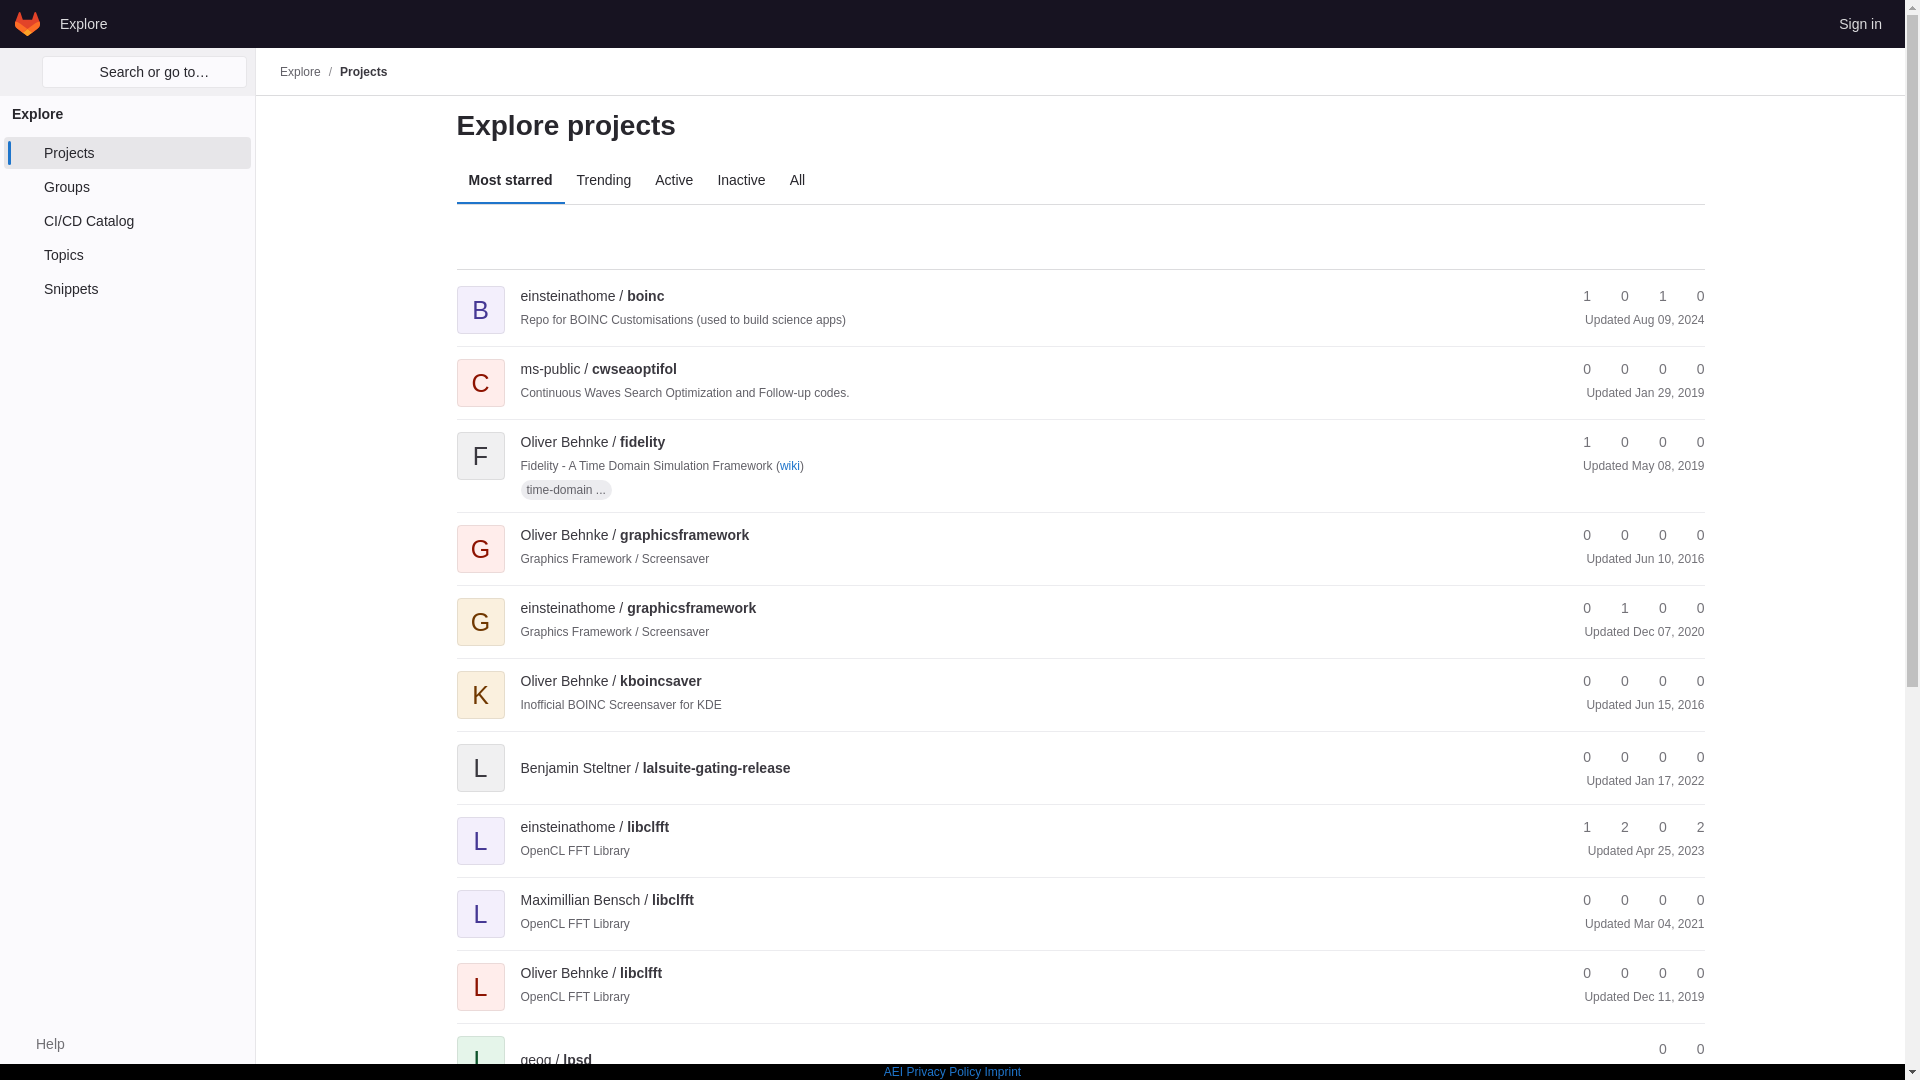 The image size is (1920, 1080). Describe the element at coordinates (1616, 296) in the screenshot. I see `Forks` at that location.